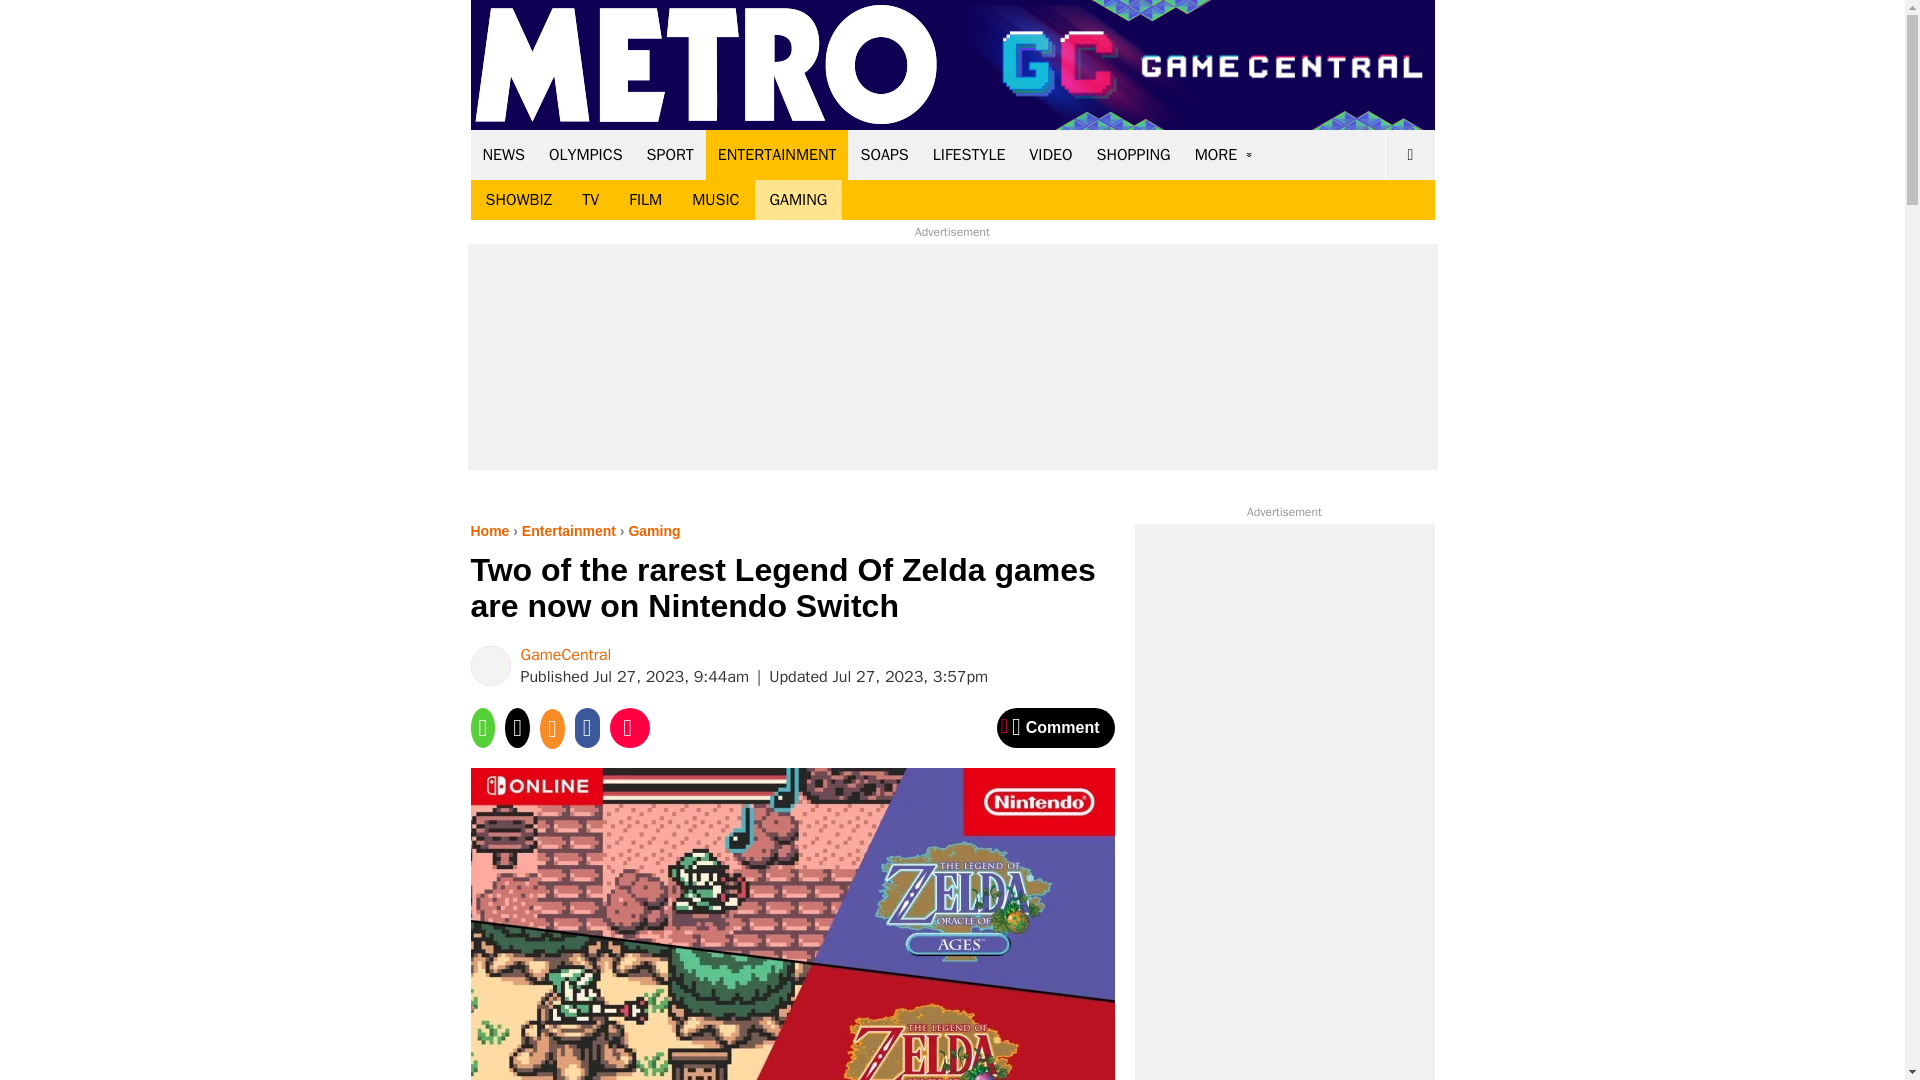 Image resolution: width=1920 pixels, height=1080 pixels. What do you see at coordinates (716, 200) in the screenshot?
I see `MUSIC` at bounding box center [716, 200].